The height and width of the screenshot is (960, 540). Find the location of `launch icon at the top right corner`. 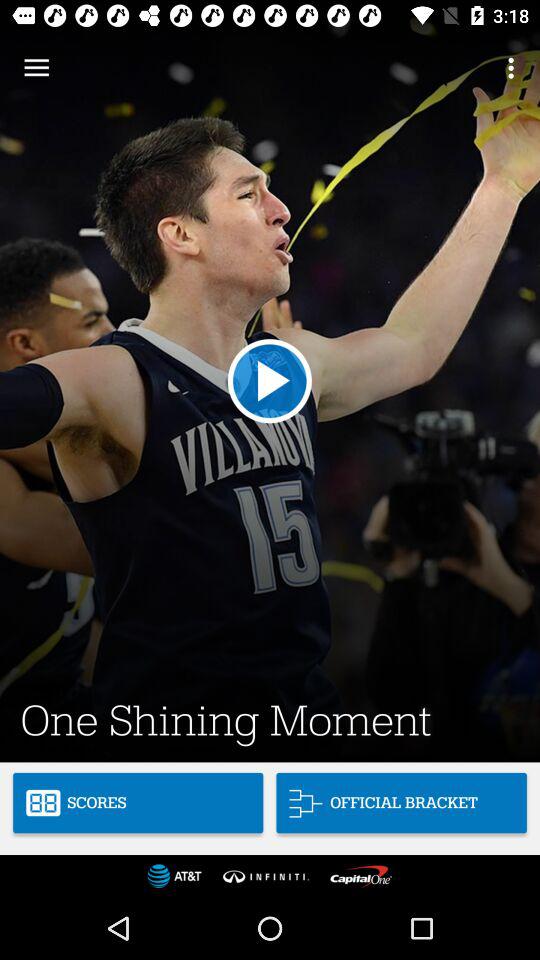

launch icon at the top right corner is located at coordinates (514, 68).